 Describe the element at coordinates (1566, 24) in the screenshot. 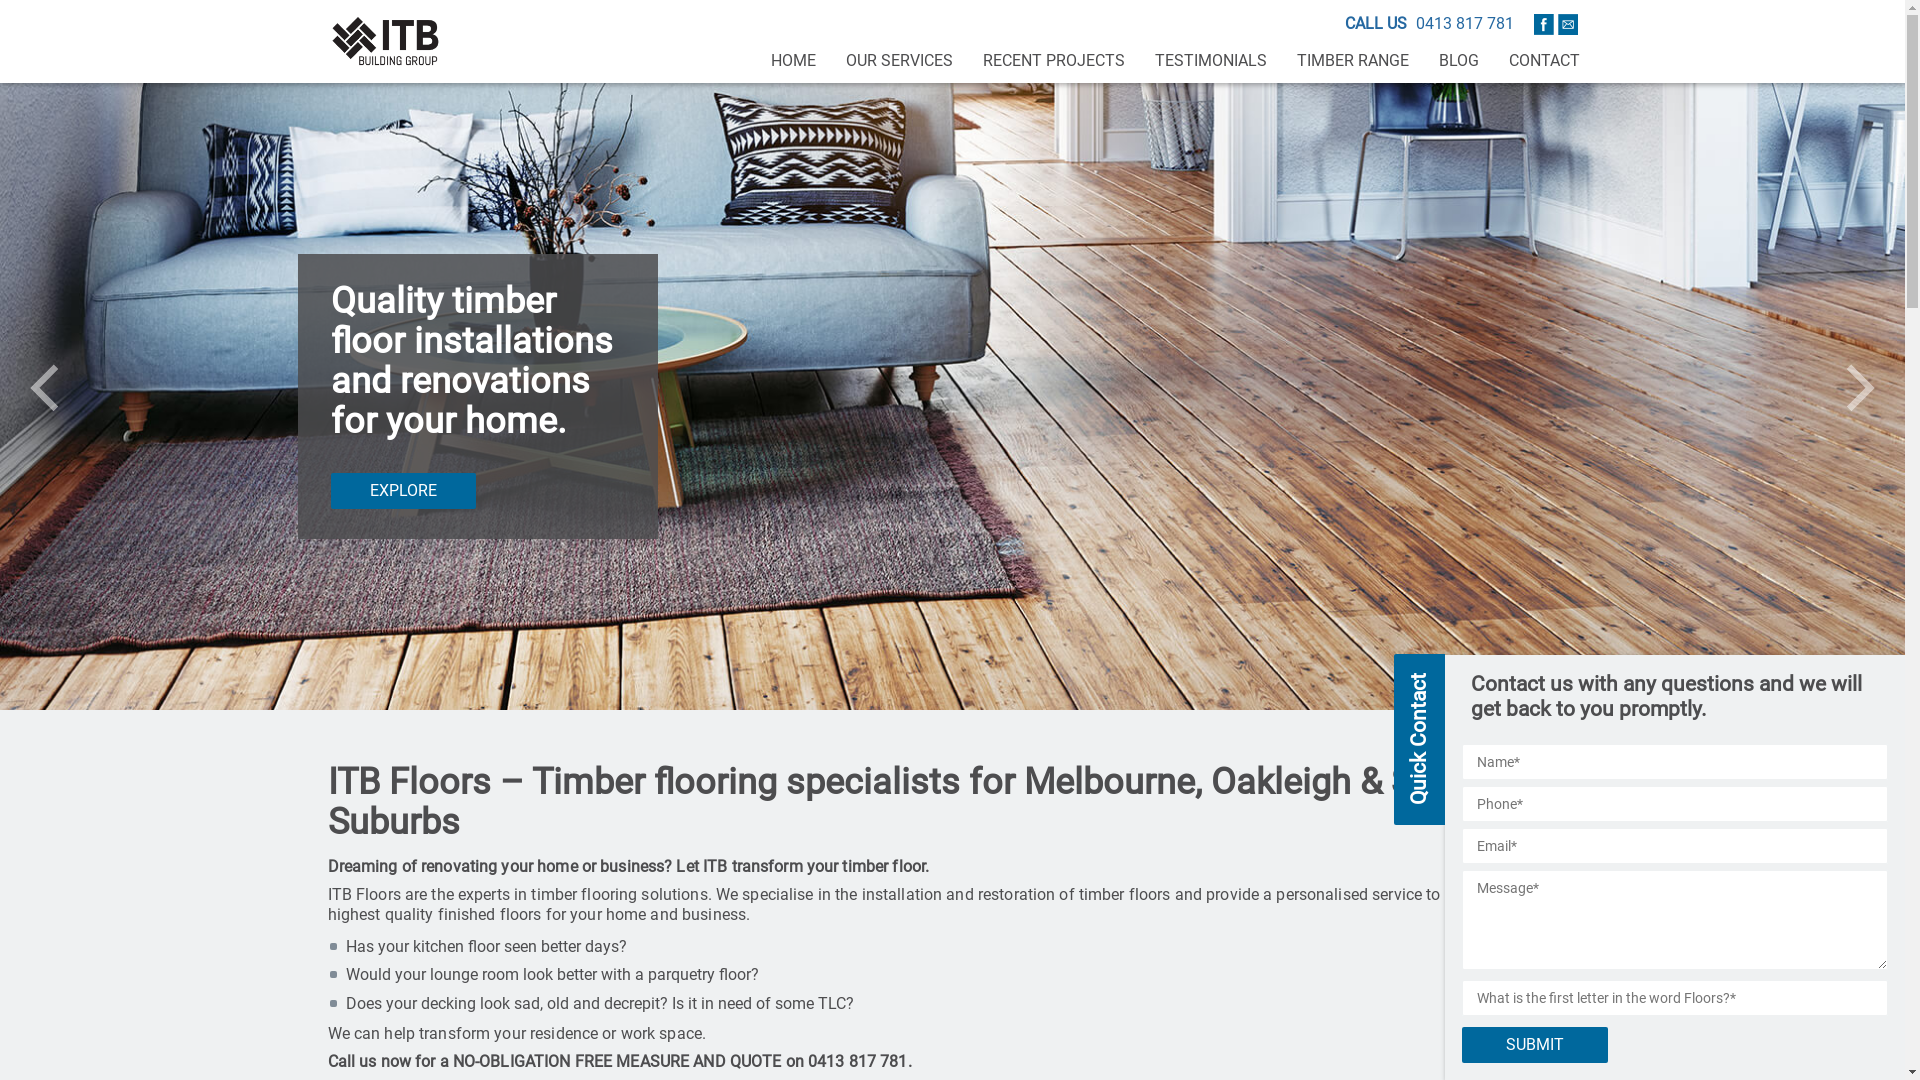

I see `Email` at that location.